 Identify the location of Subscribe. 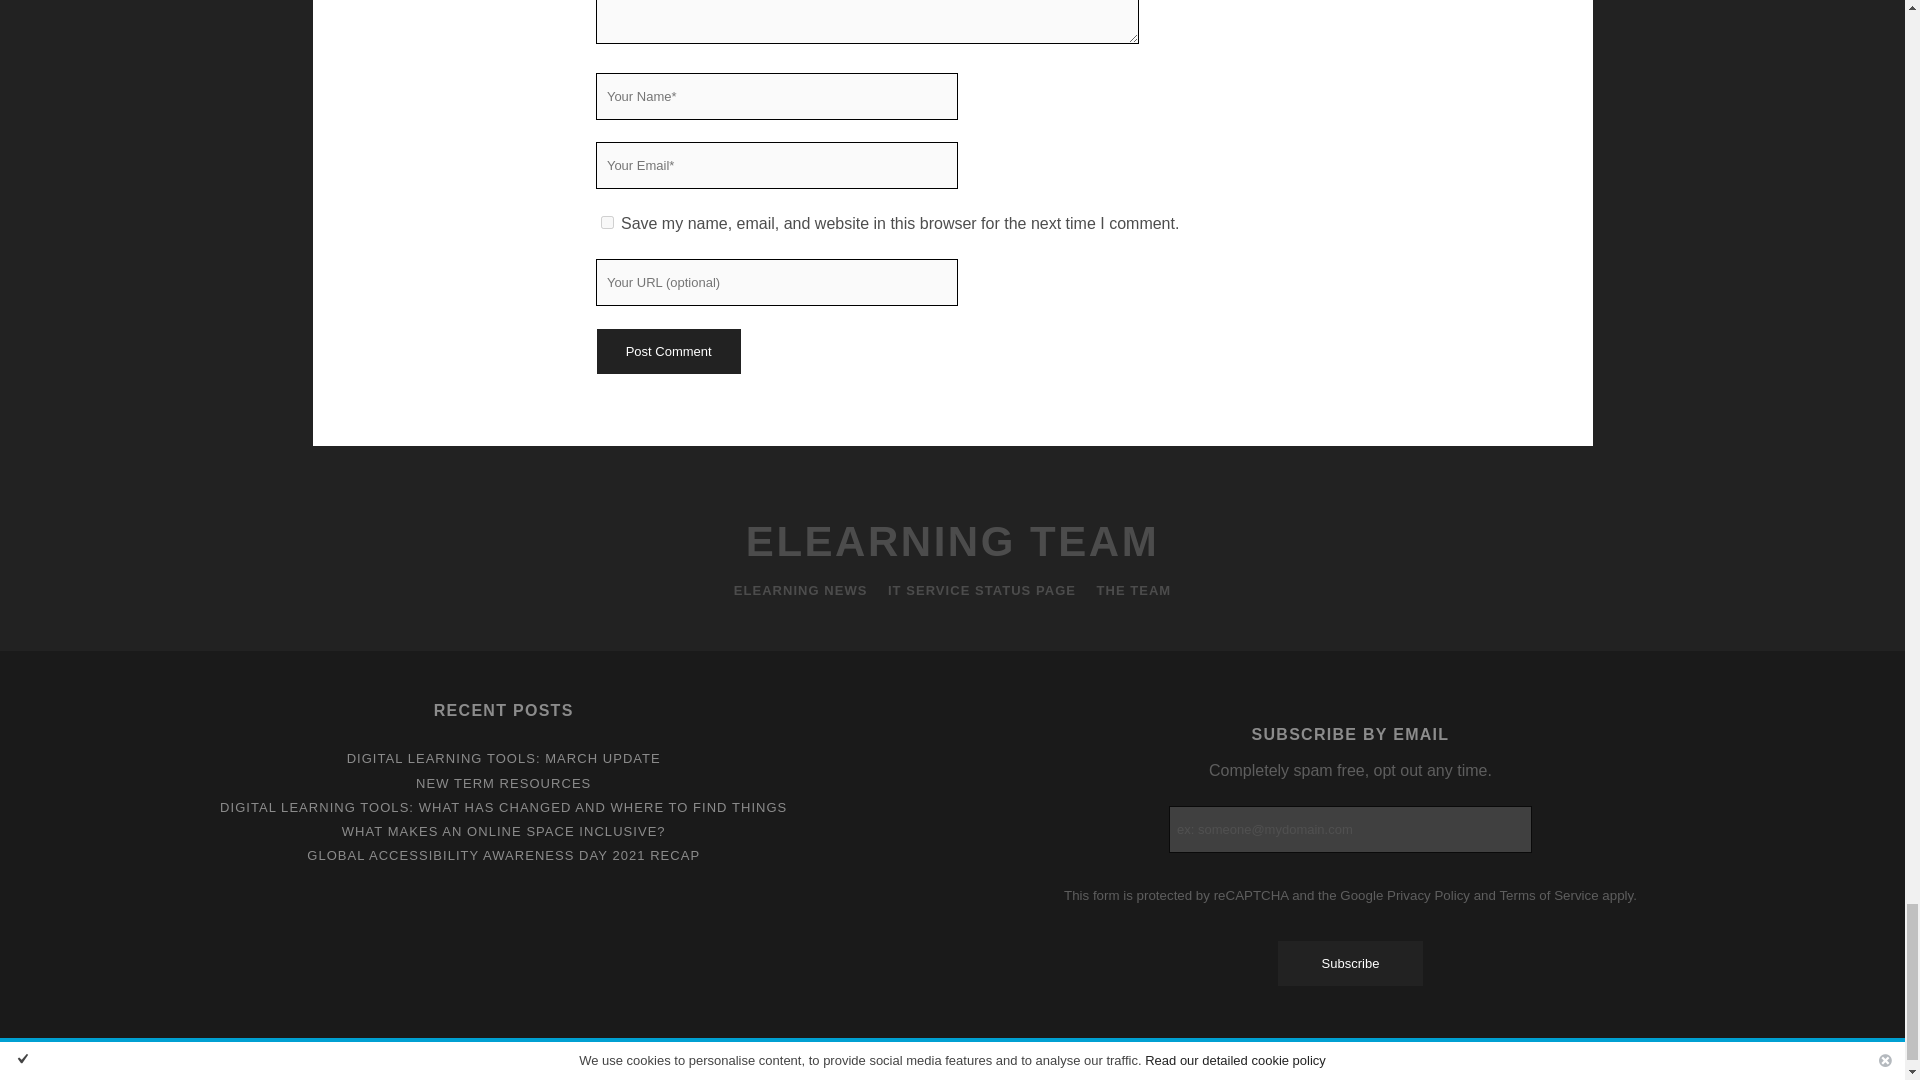
(1350, 963).